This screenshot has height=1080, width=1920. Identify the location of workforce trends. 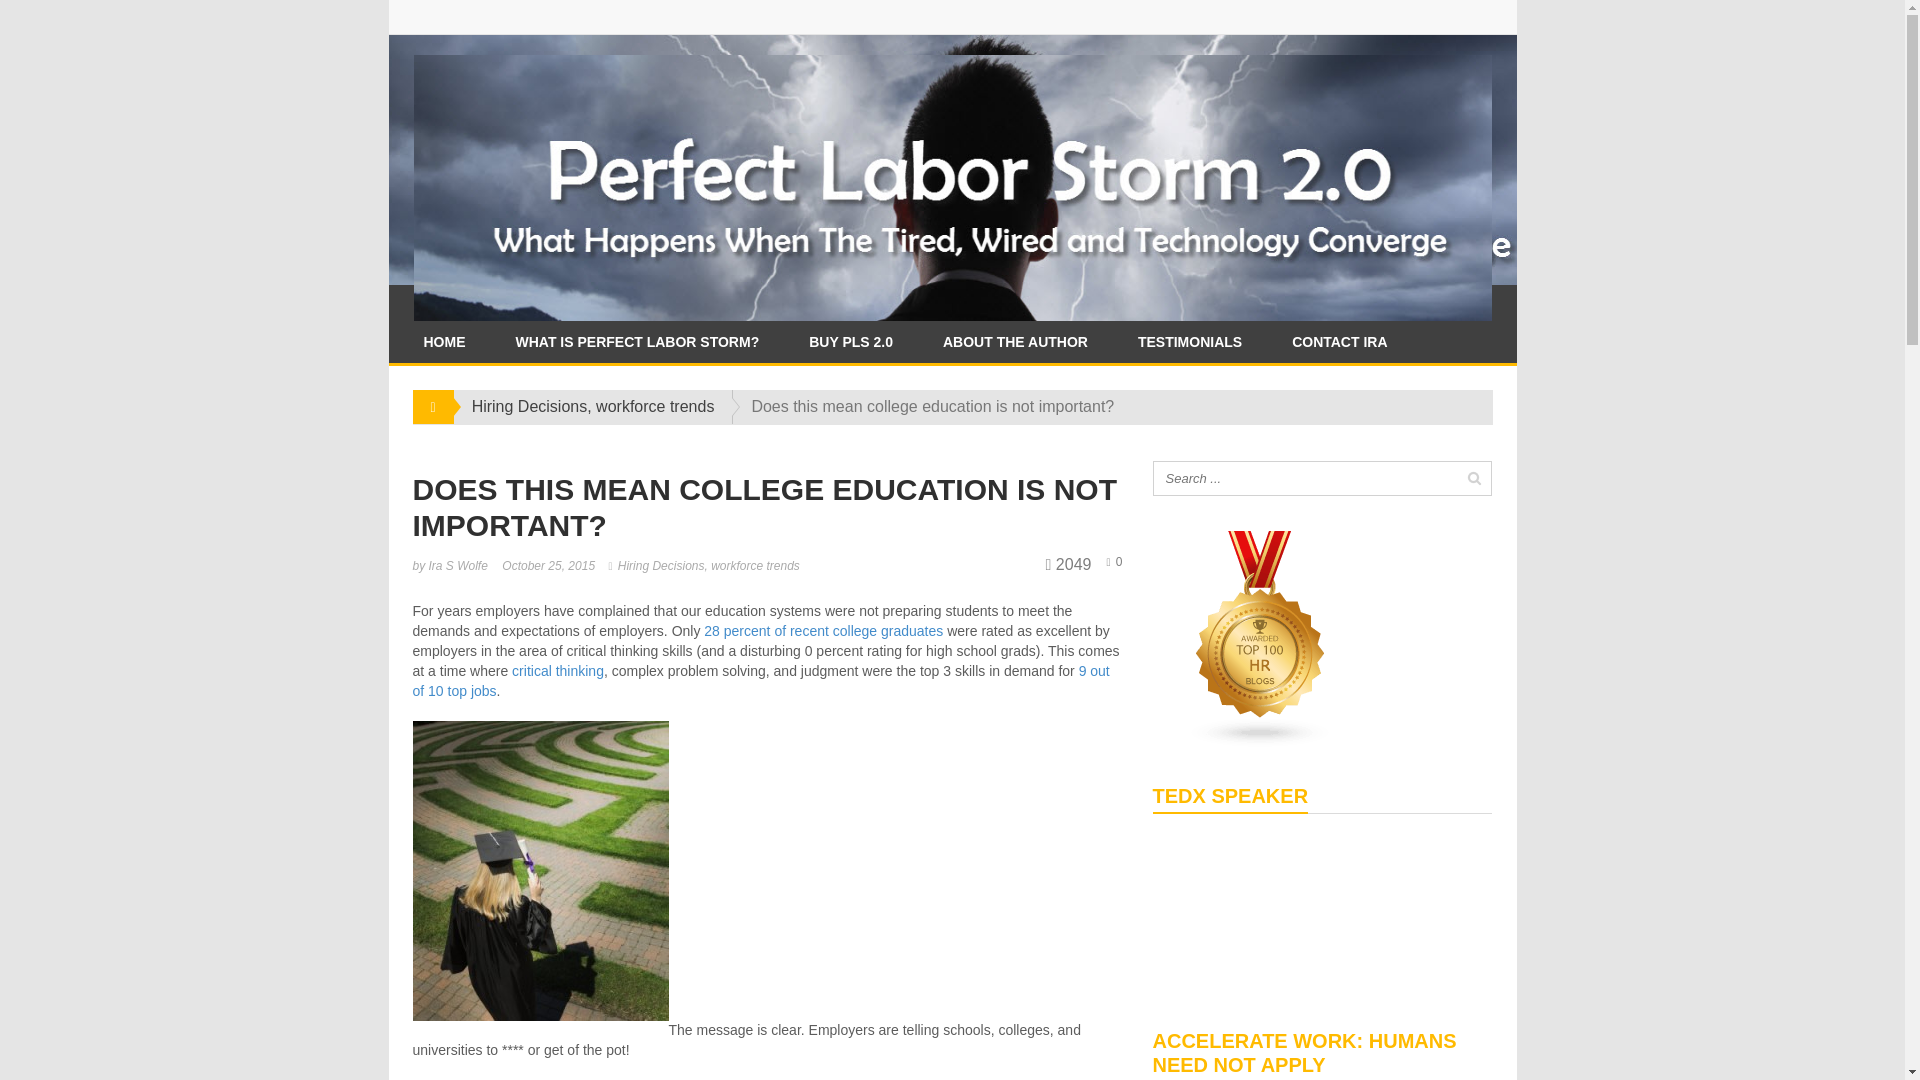
(654, 406).